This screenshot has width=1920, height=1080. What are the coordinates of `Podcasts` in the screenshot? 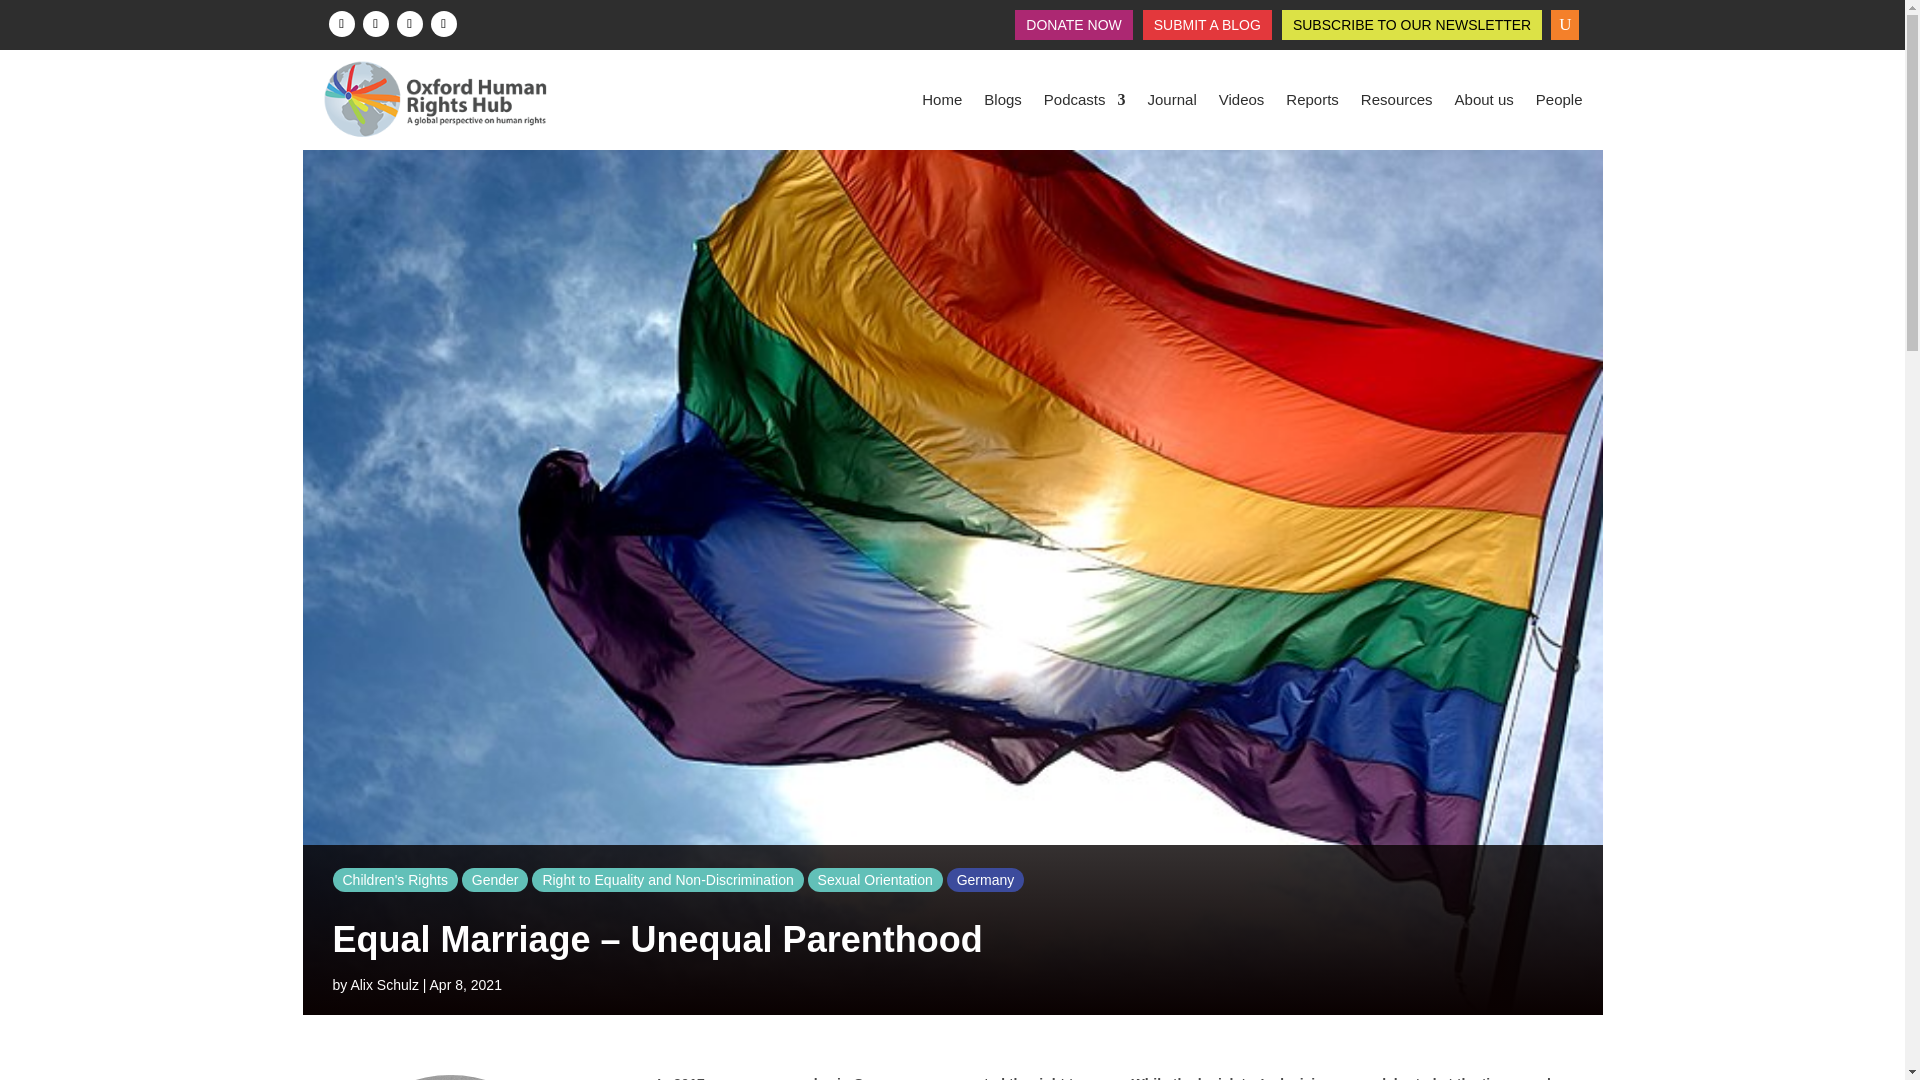 It's located at (1084, 100).